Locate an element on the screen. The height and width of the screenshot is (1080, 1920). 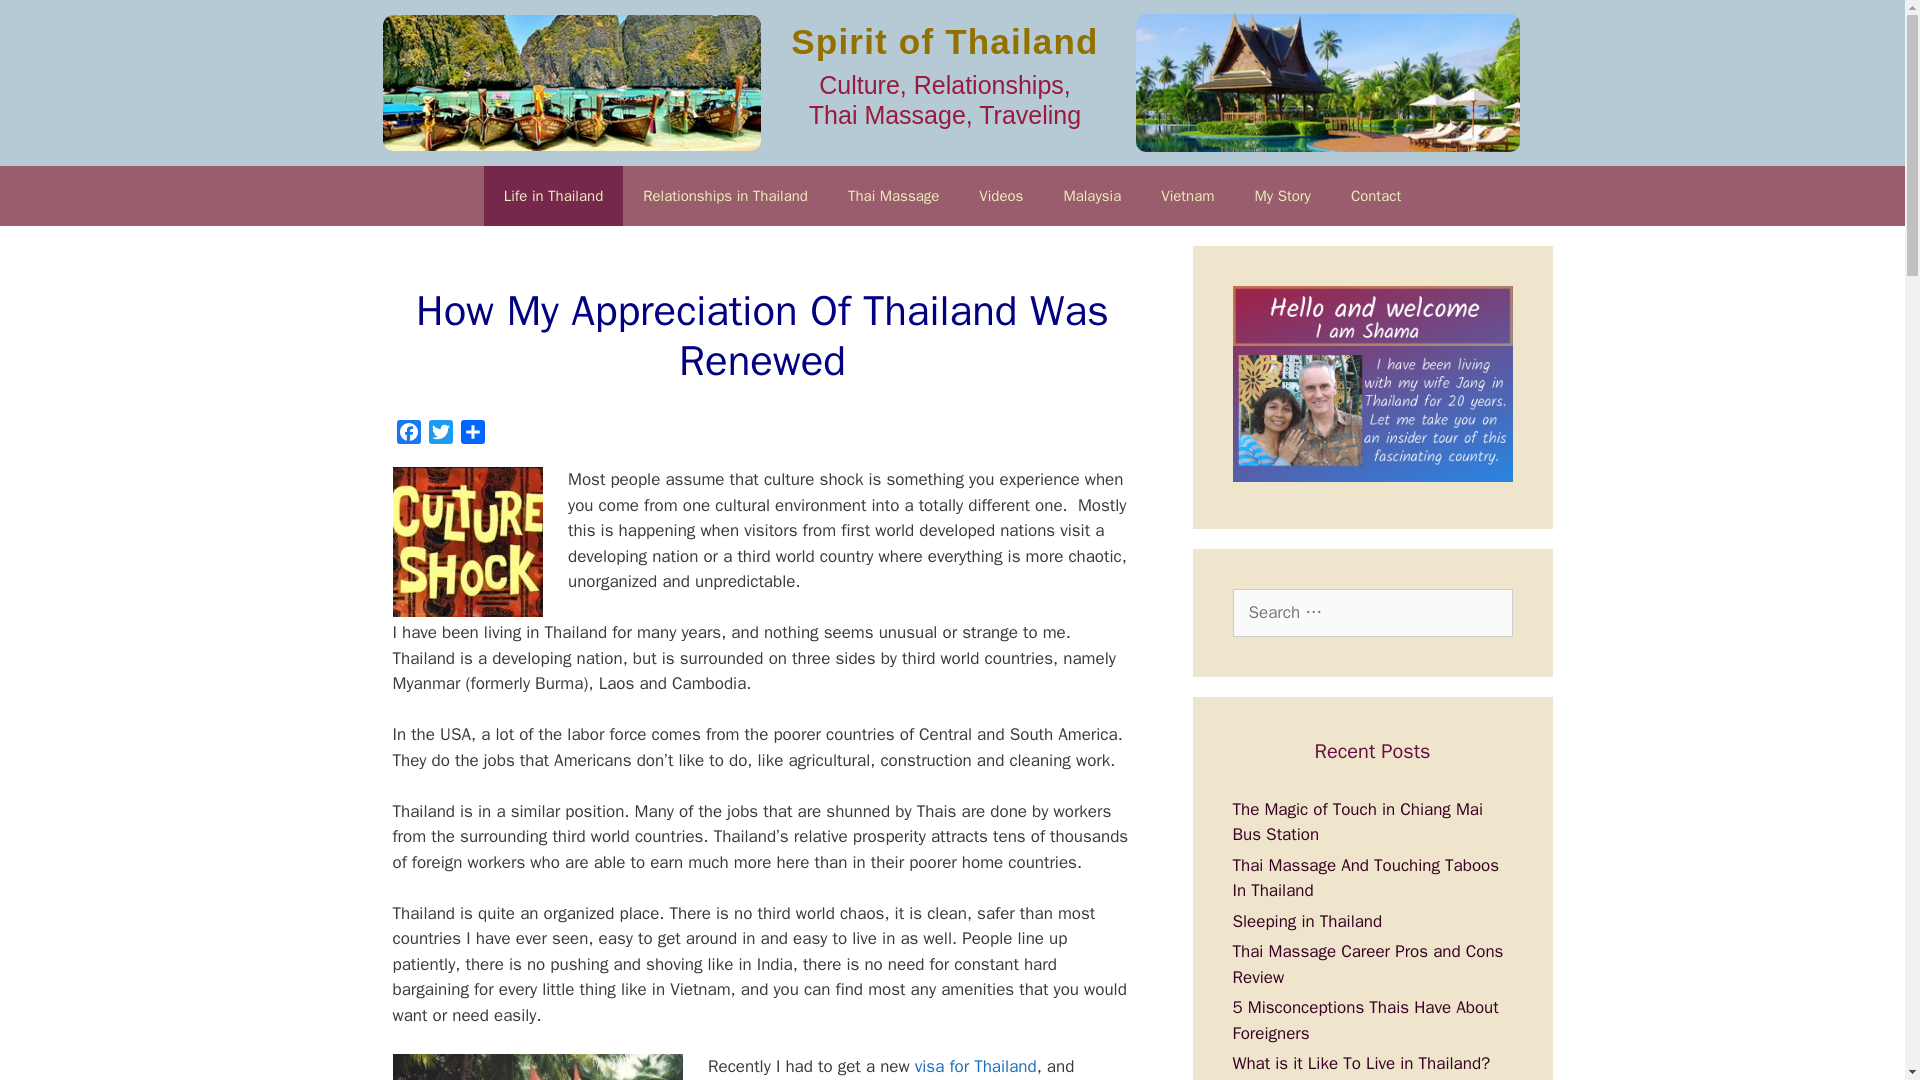
Twitter is located at coordinates (440, 436).